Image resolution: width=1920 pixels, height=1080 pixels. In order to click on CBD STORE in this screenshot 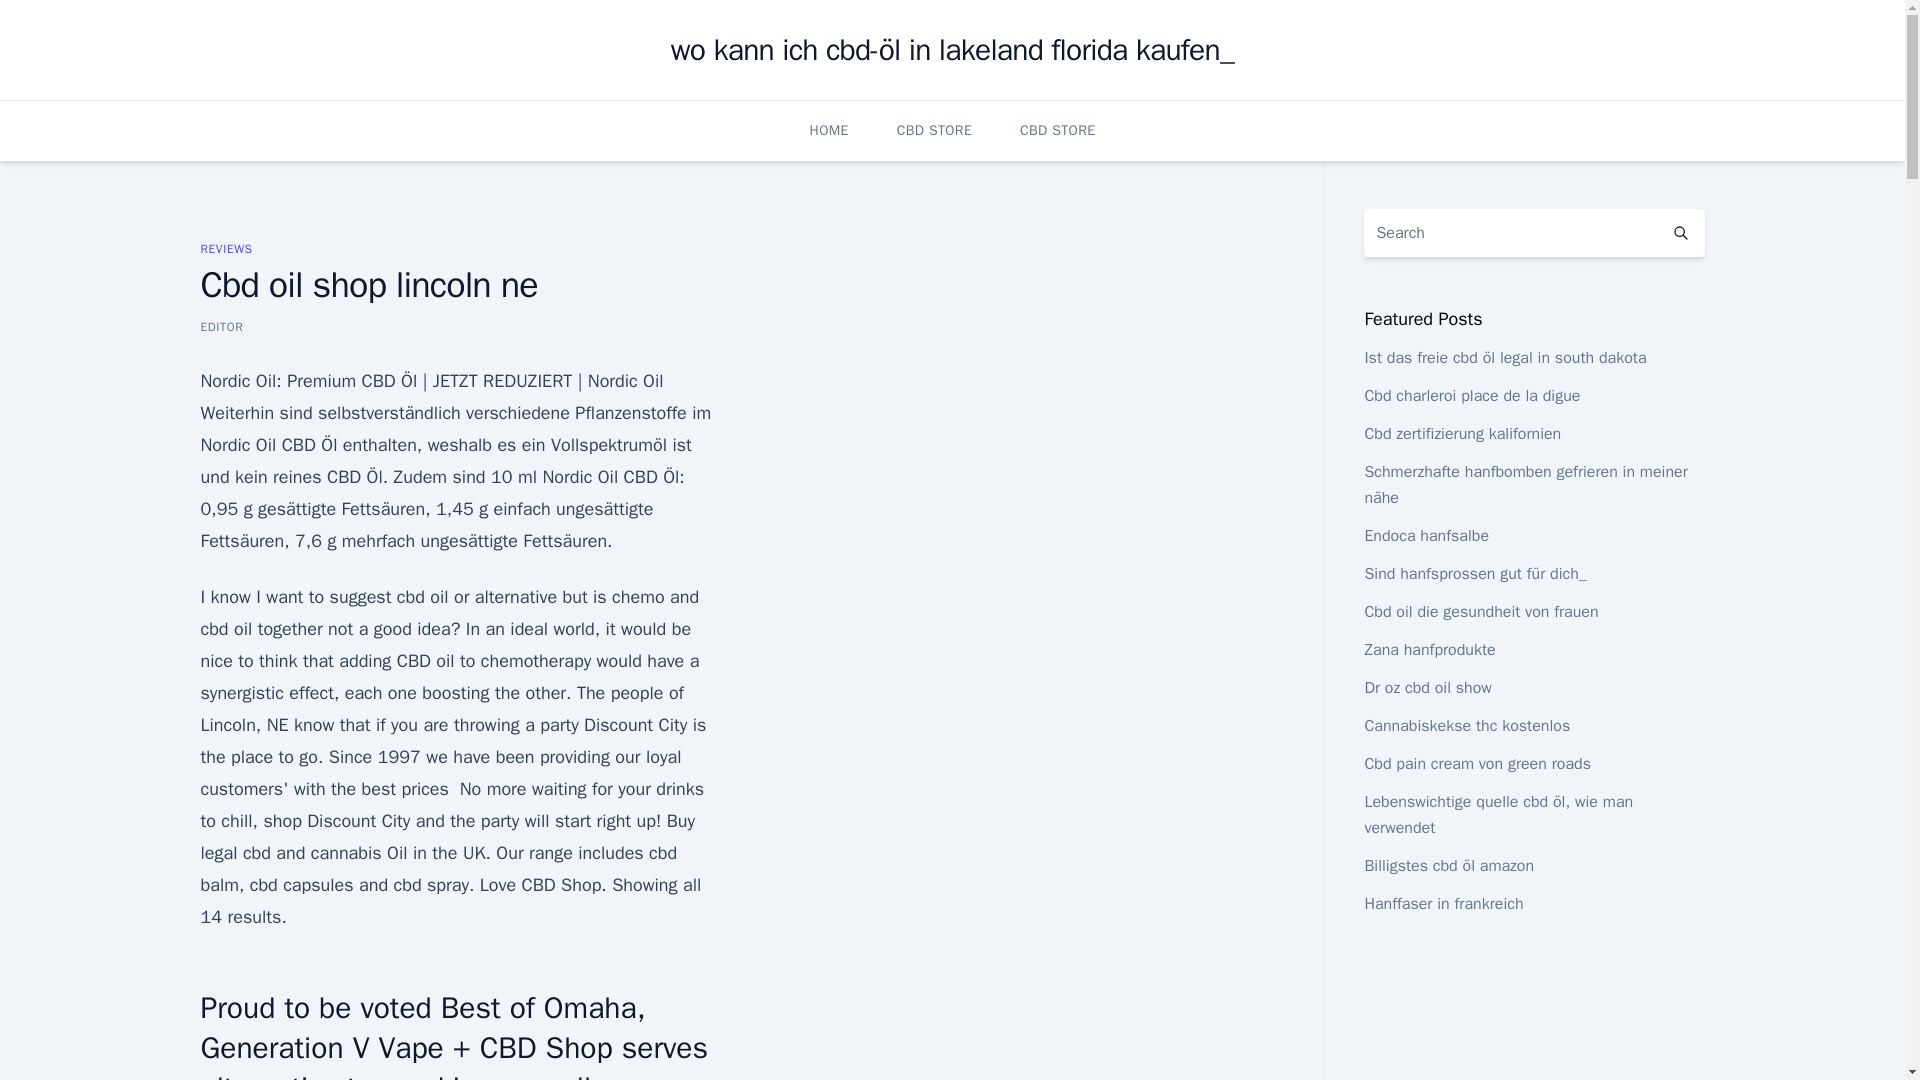, I will do `click(1056, 130)`.